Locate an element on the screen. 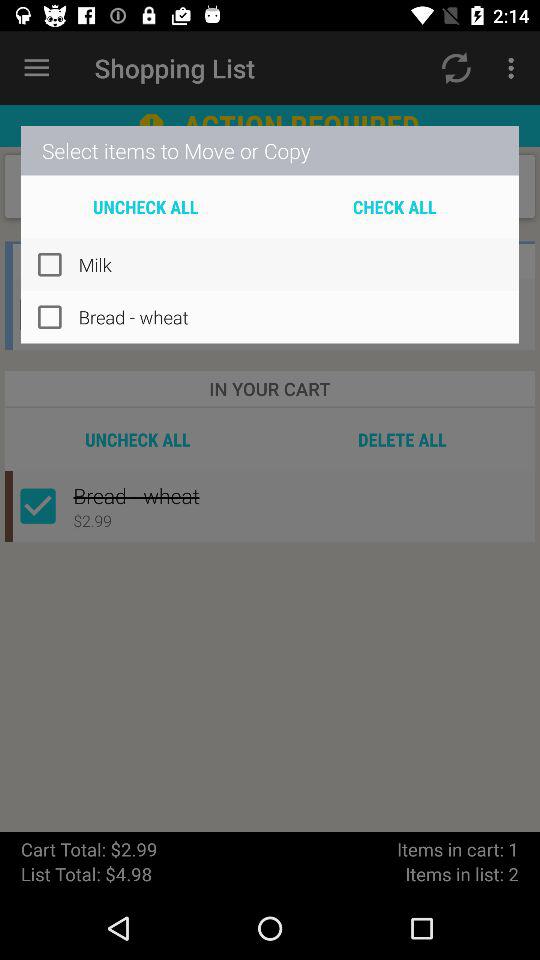  open item next to uncheck all icon is located at coordinates (394, 206).